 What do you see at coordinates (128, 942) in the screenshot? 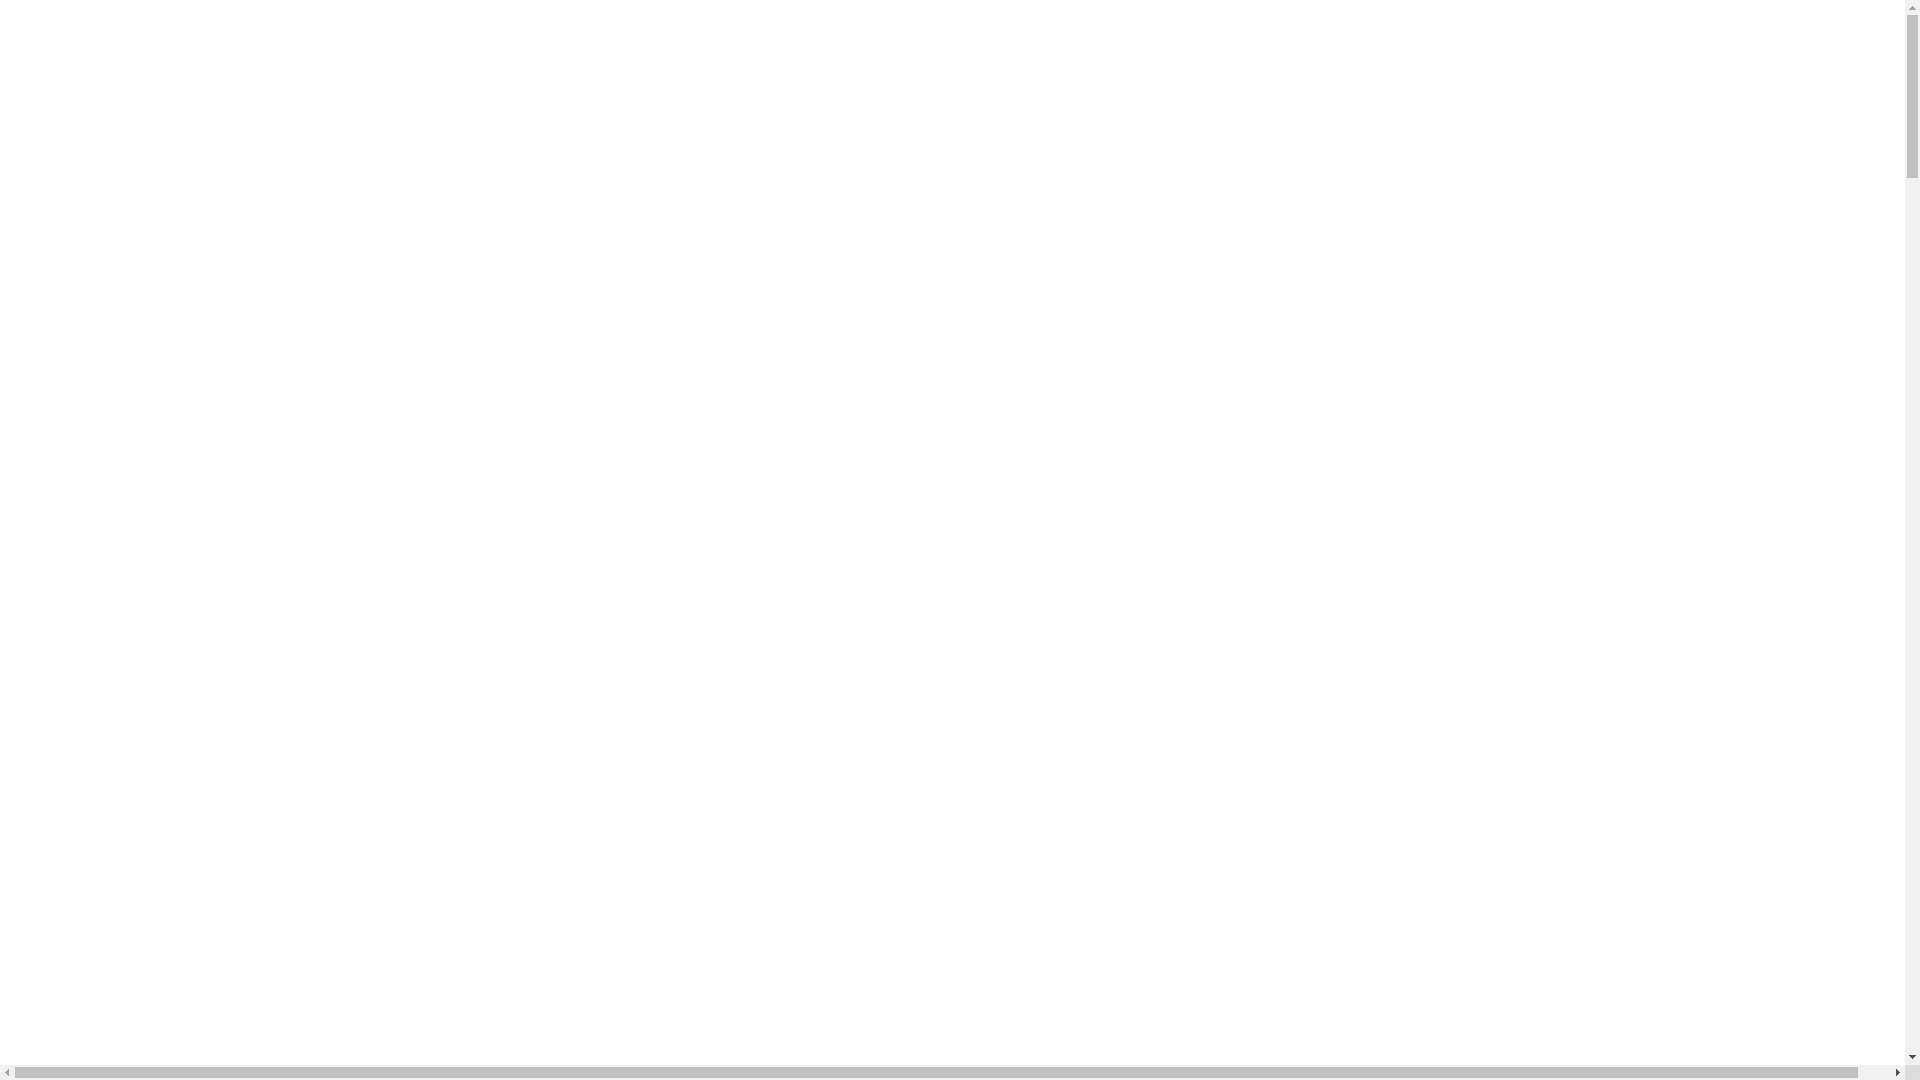
I see `The Hospice` at bounding box center [128, 942].